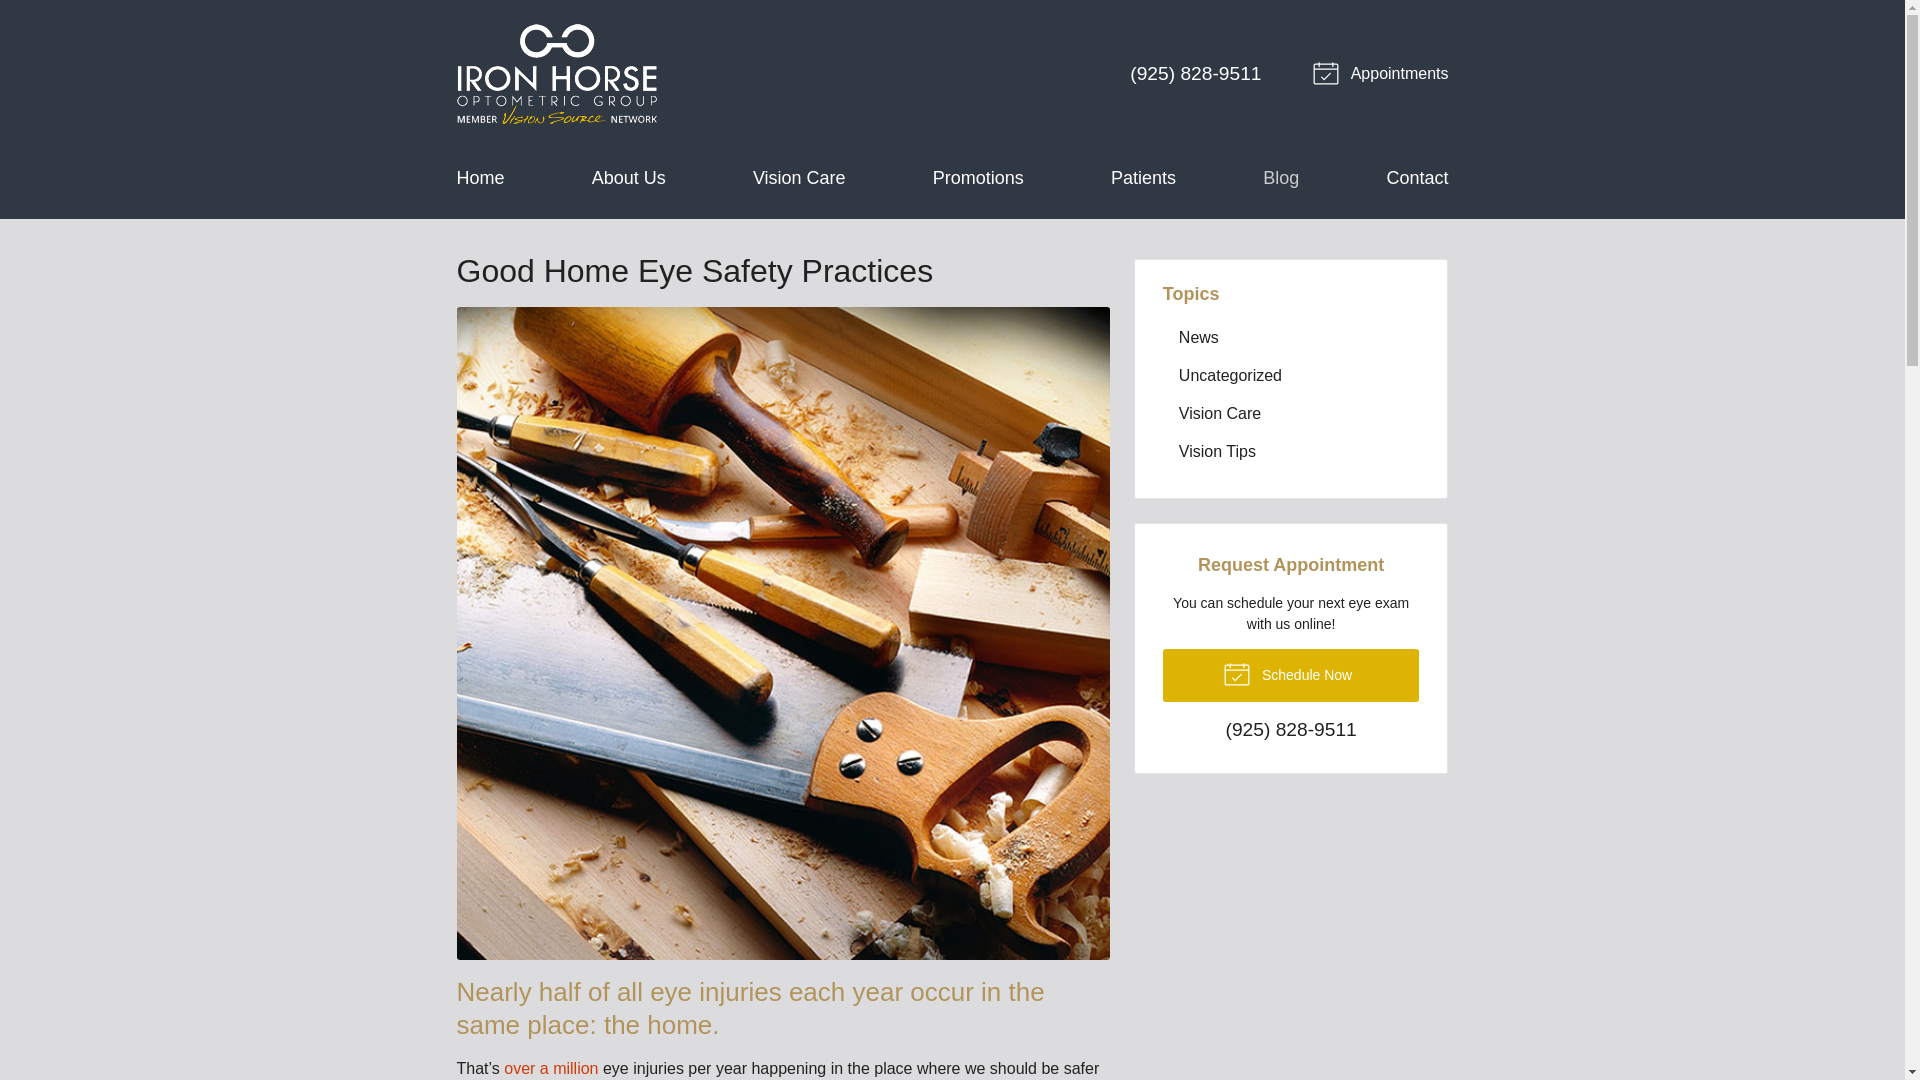 The height and width of the screenshot is (1080, 1920). Describe the element at coordinates (1143, 178) in the screenshot. I see `Patients` at that location.